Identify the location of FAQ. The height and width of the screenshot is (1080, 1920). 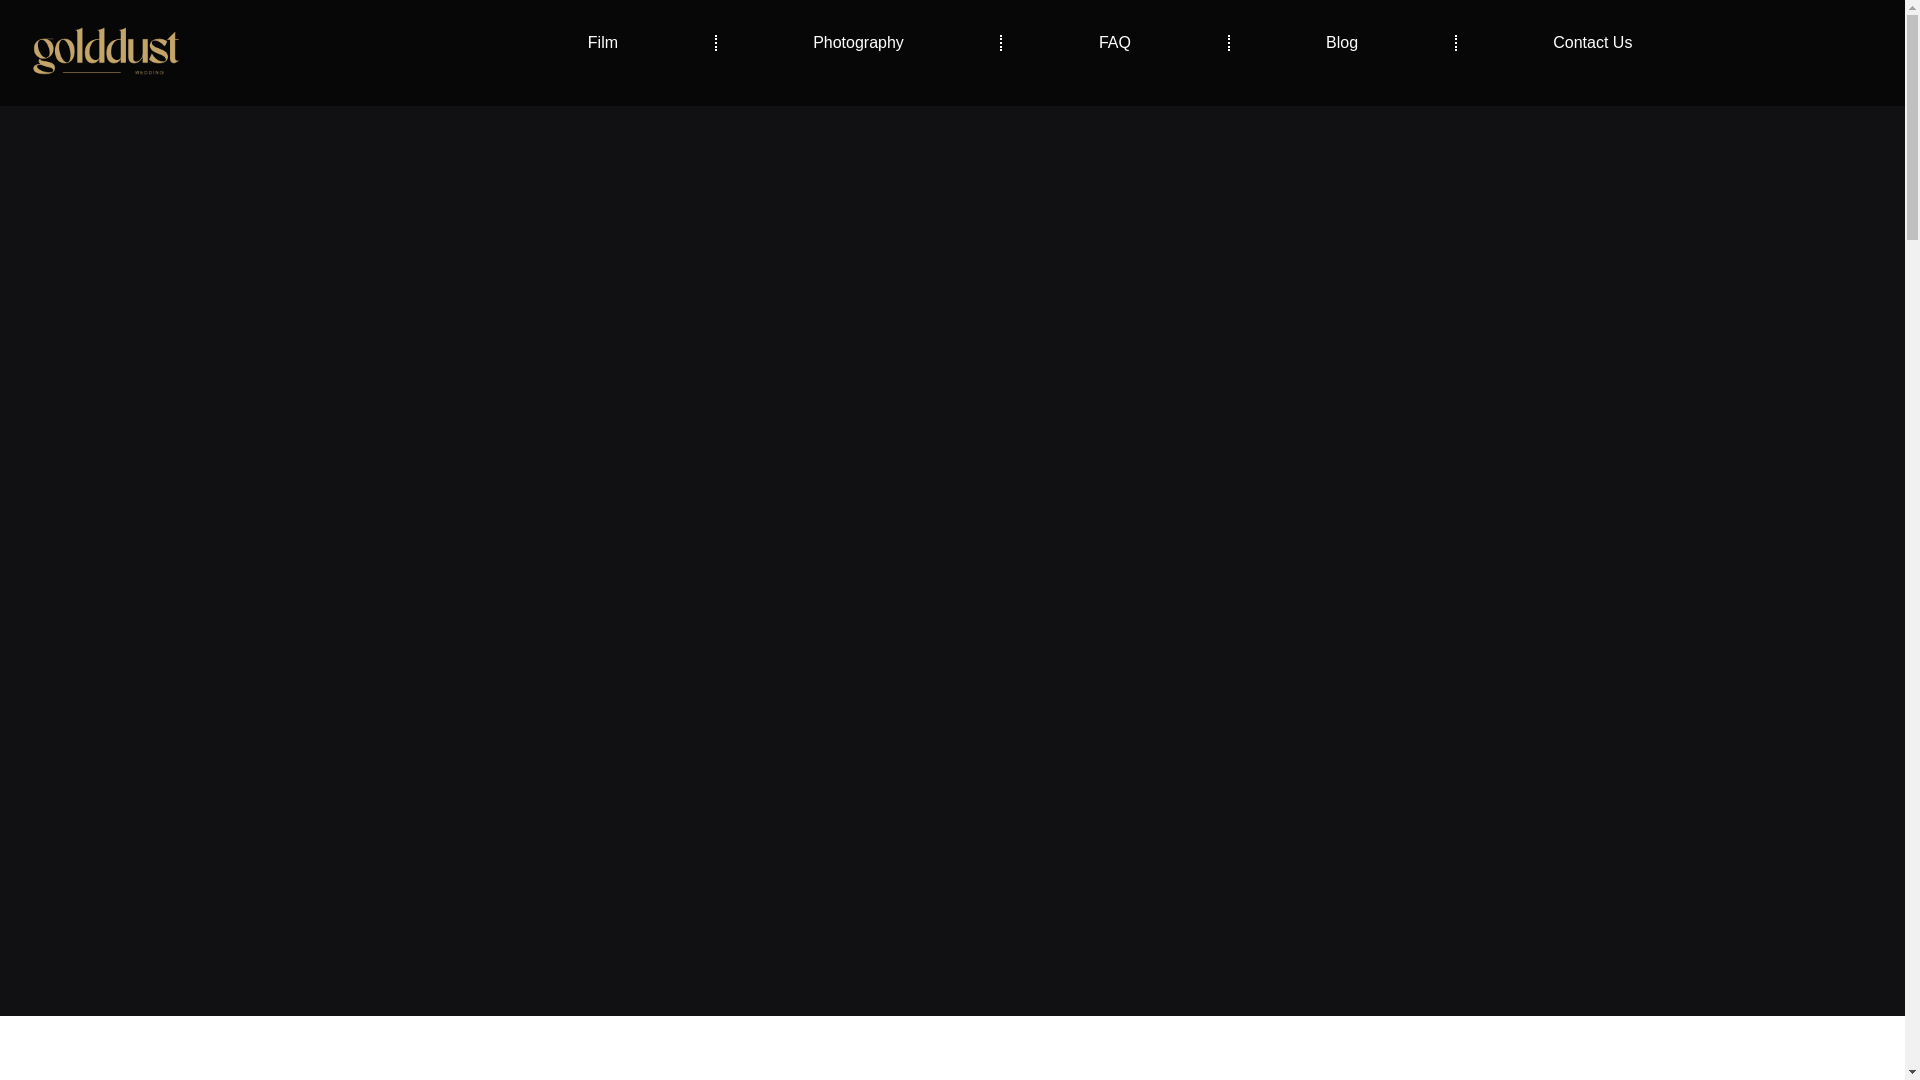
(1114, 42).